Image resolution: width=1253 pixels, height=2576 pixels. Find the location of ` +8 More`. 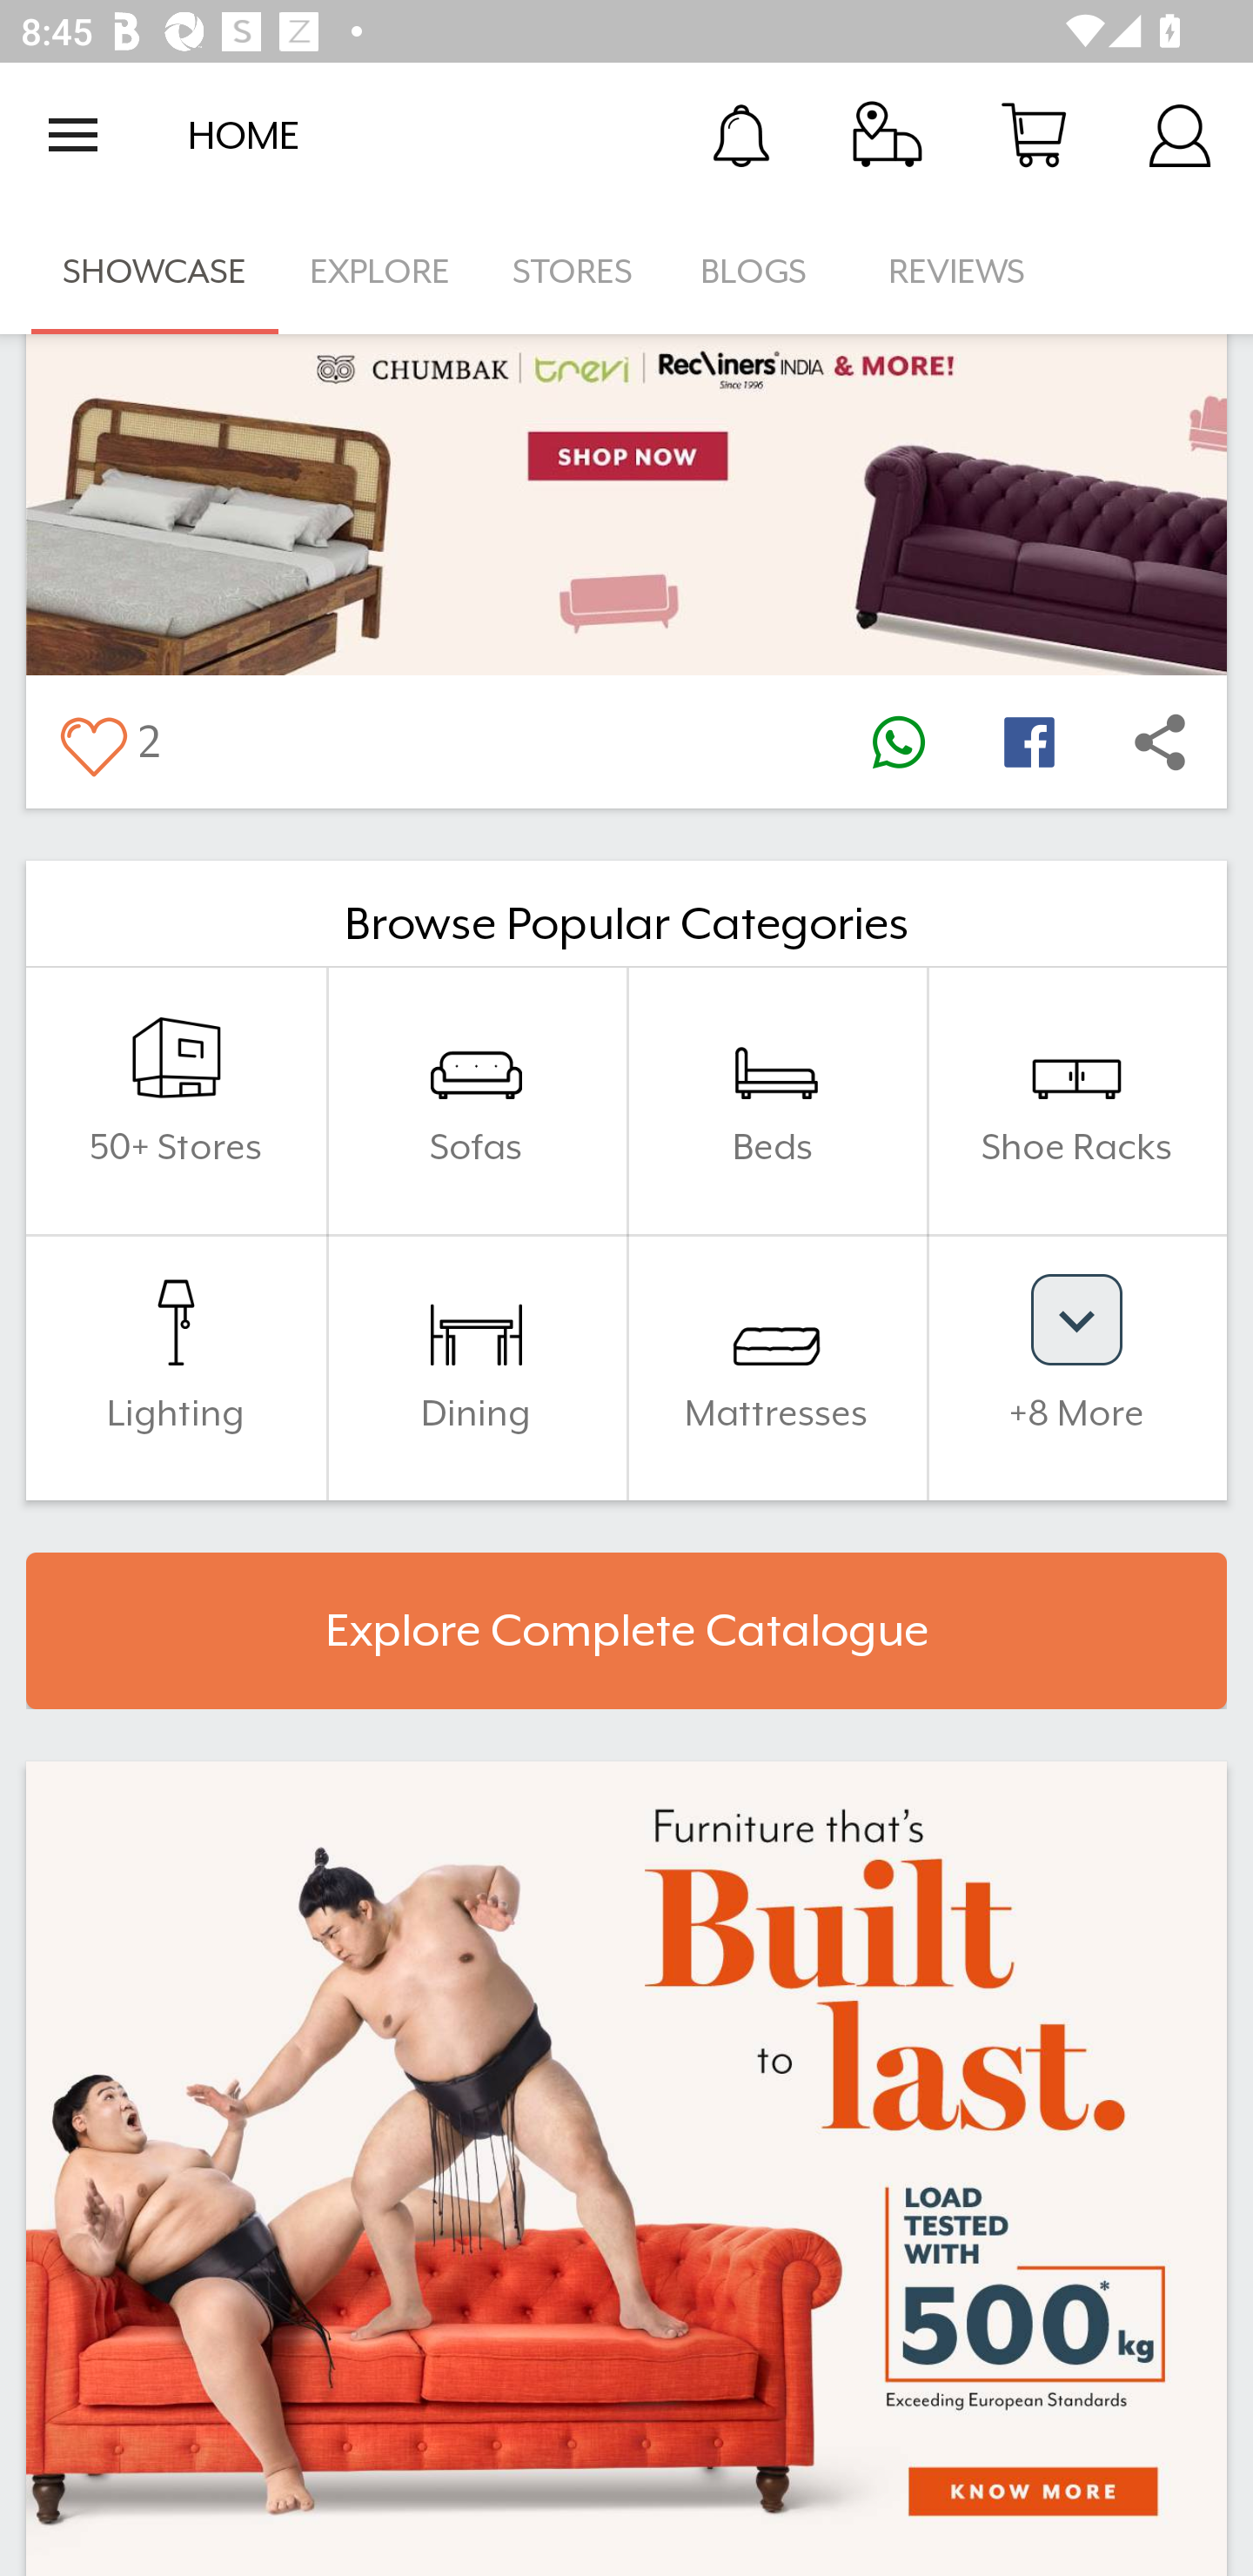

 +8 More is located at coordinates (1076, 1366).